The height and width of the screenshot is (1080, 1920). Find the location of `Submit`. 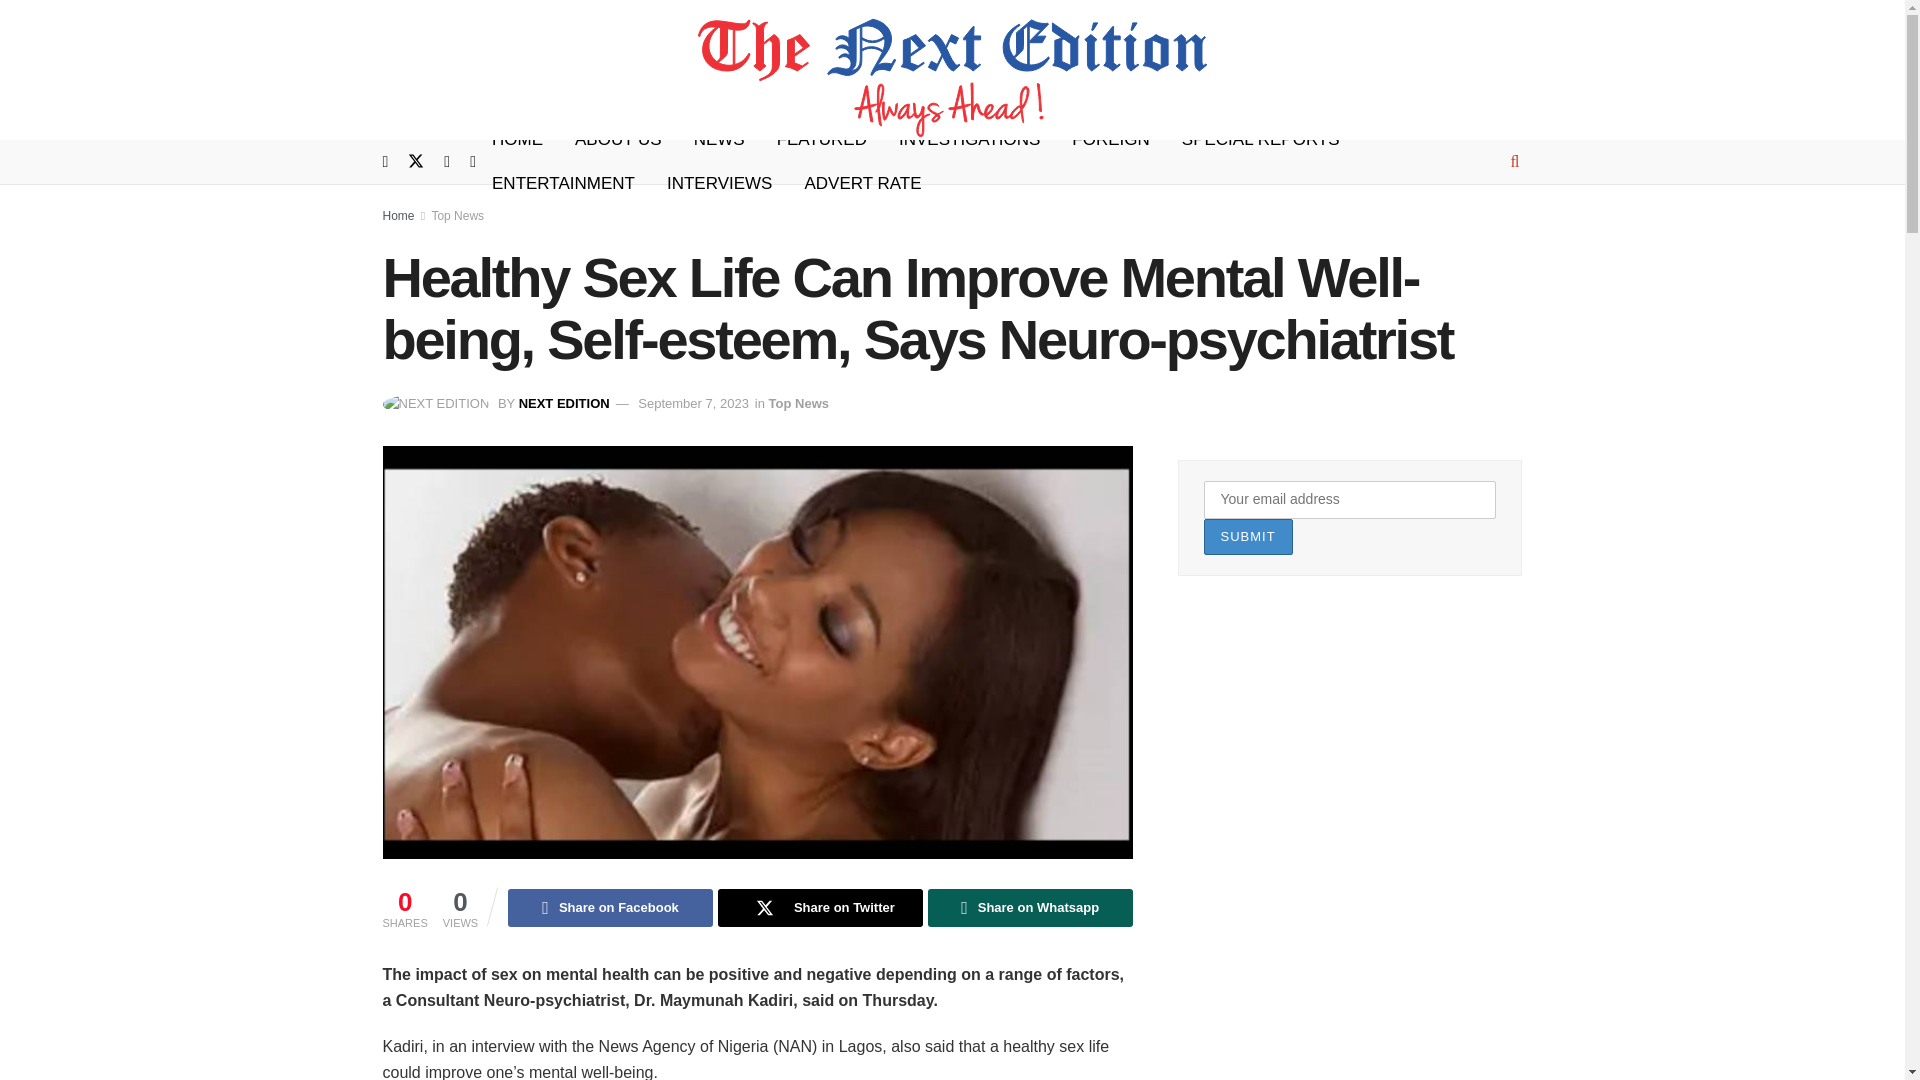

Submit is located at coordinates (1248, 538).